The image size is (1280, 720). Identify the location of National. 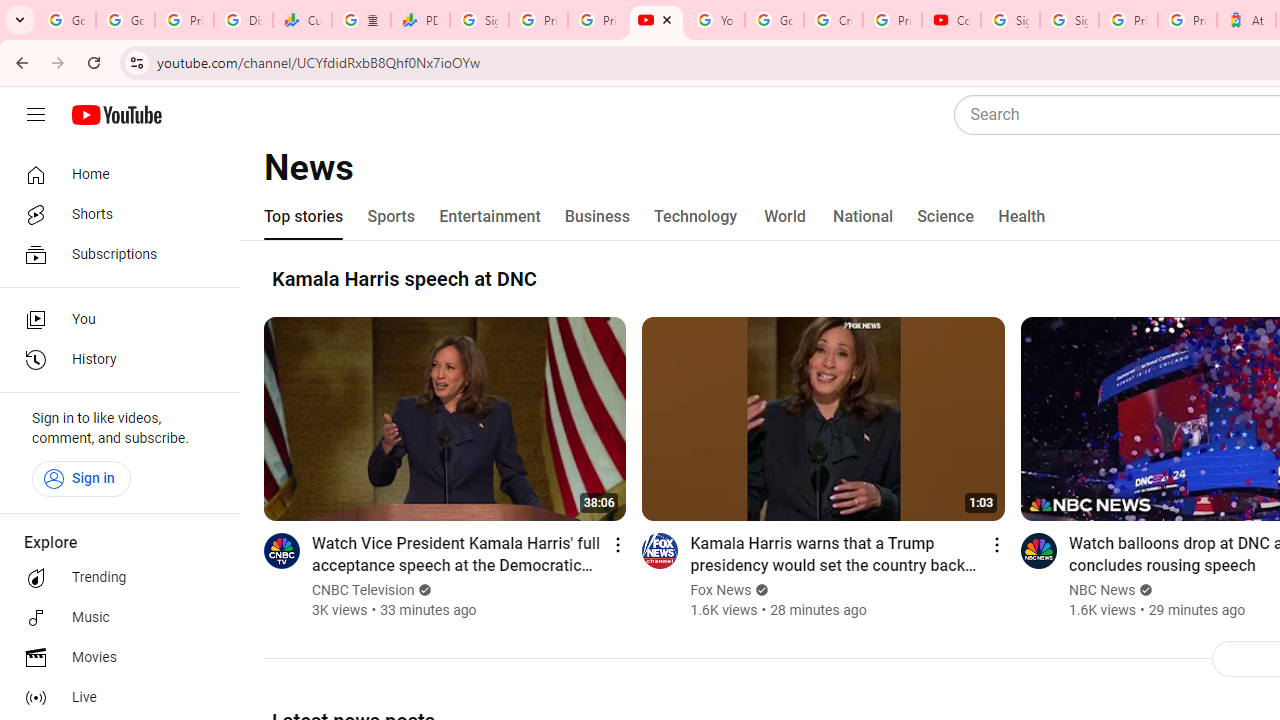
(863, 216).